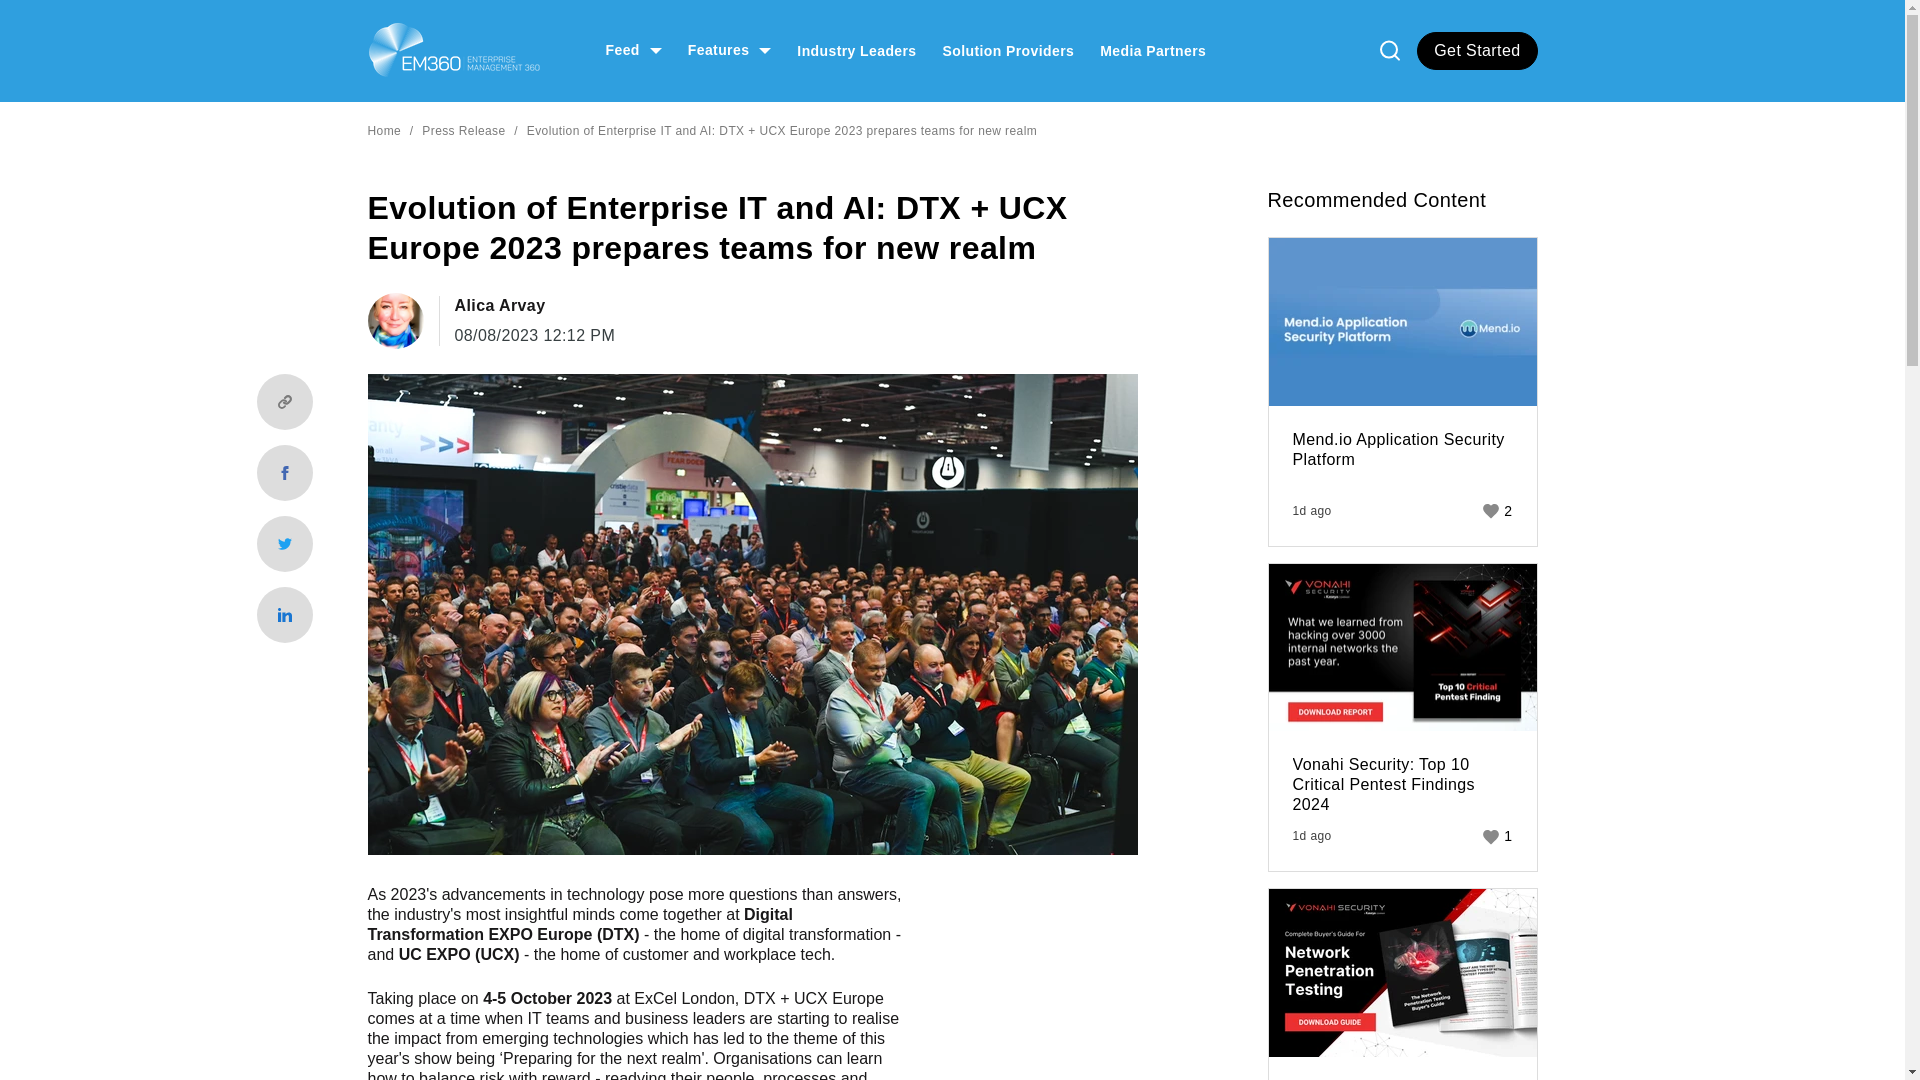  What do you see at coordinates (856, 50) in the screenshot?
I see `Industry Leaders` at bounding box center [856, 50].